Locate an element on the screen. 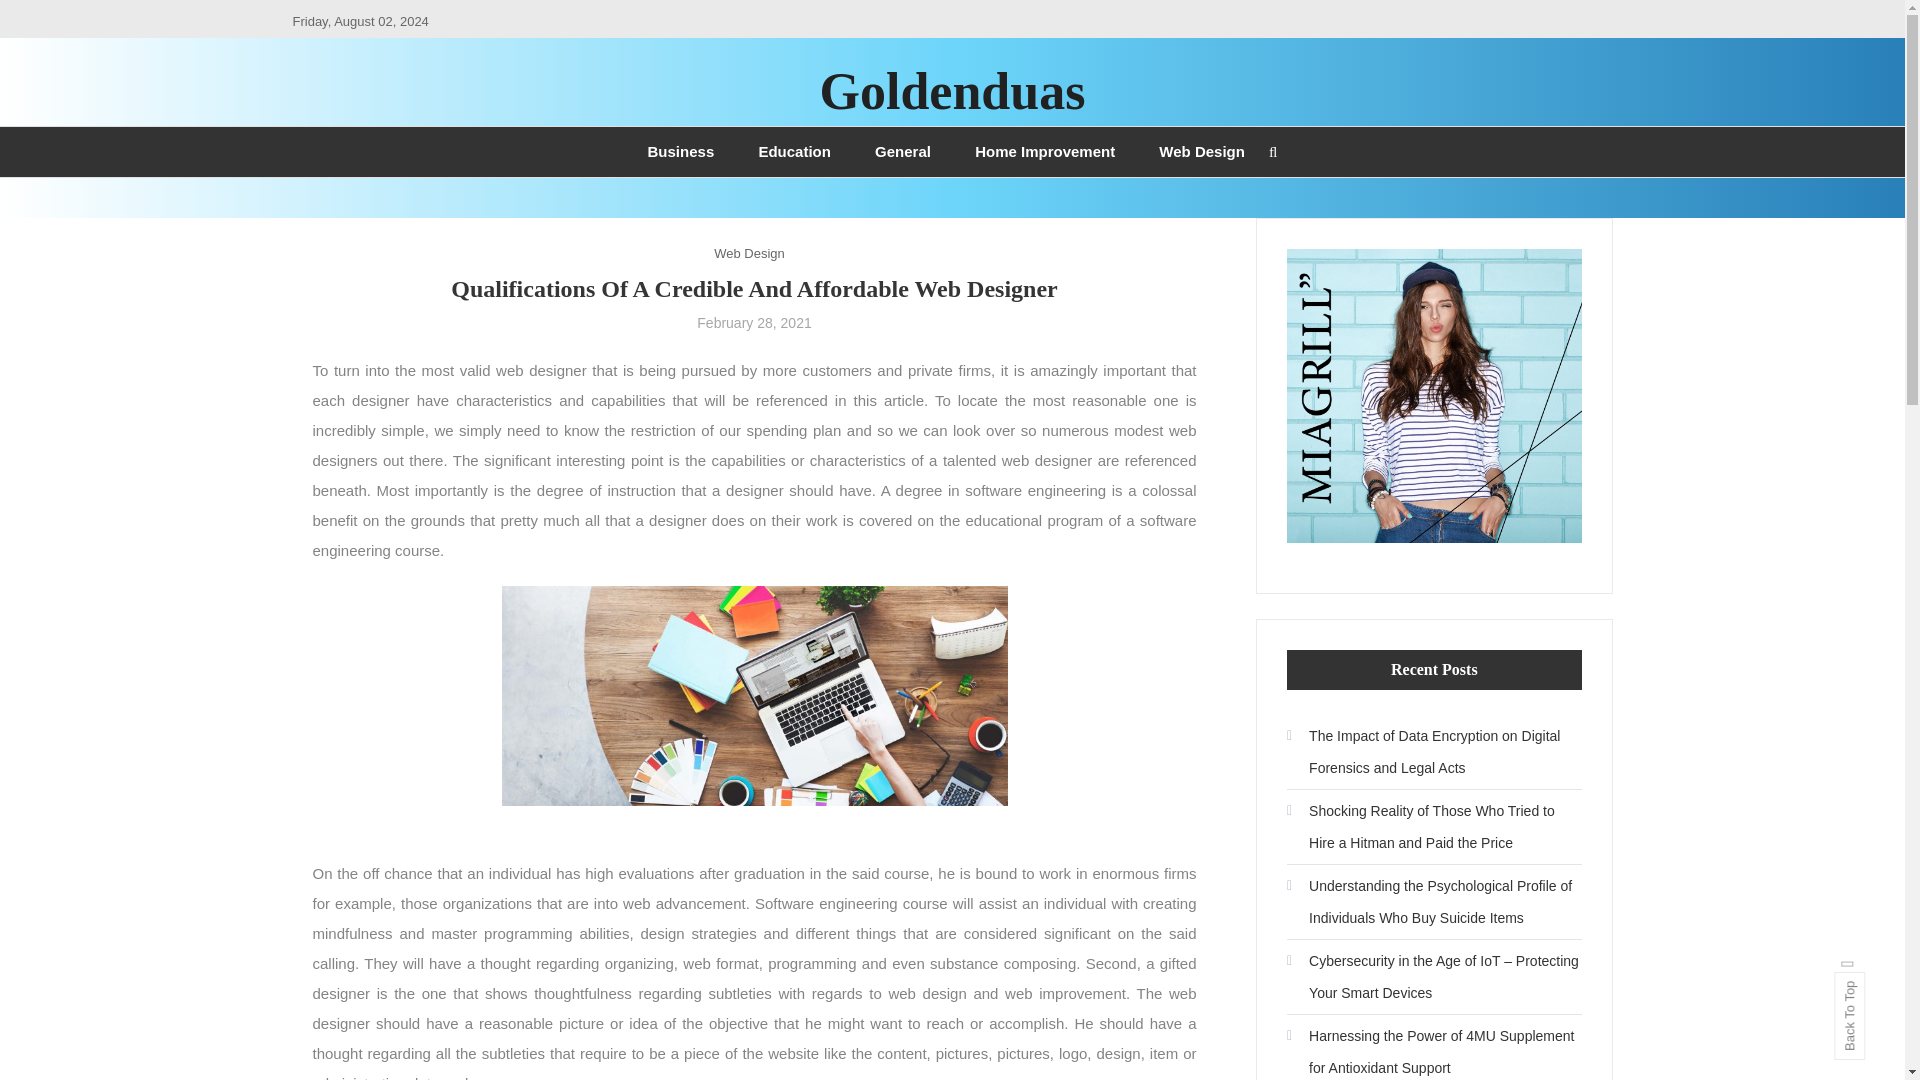 This screenshot has height=1080, width=1920. February 28, 2021 is located at coordinates (753, 322).